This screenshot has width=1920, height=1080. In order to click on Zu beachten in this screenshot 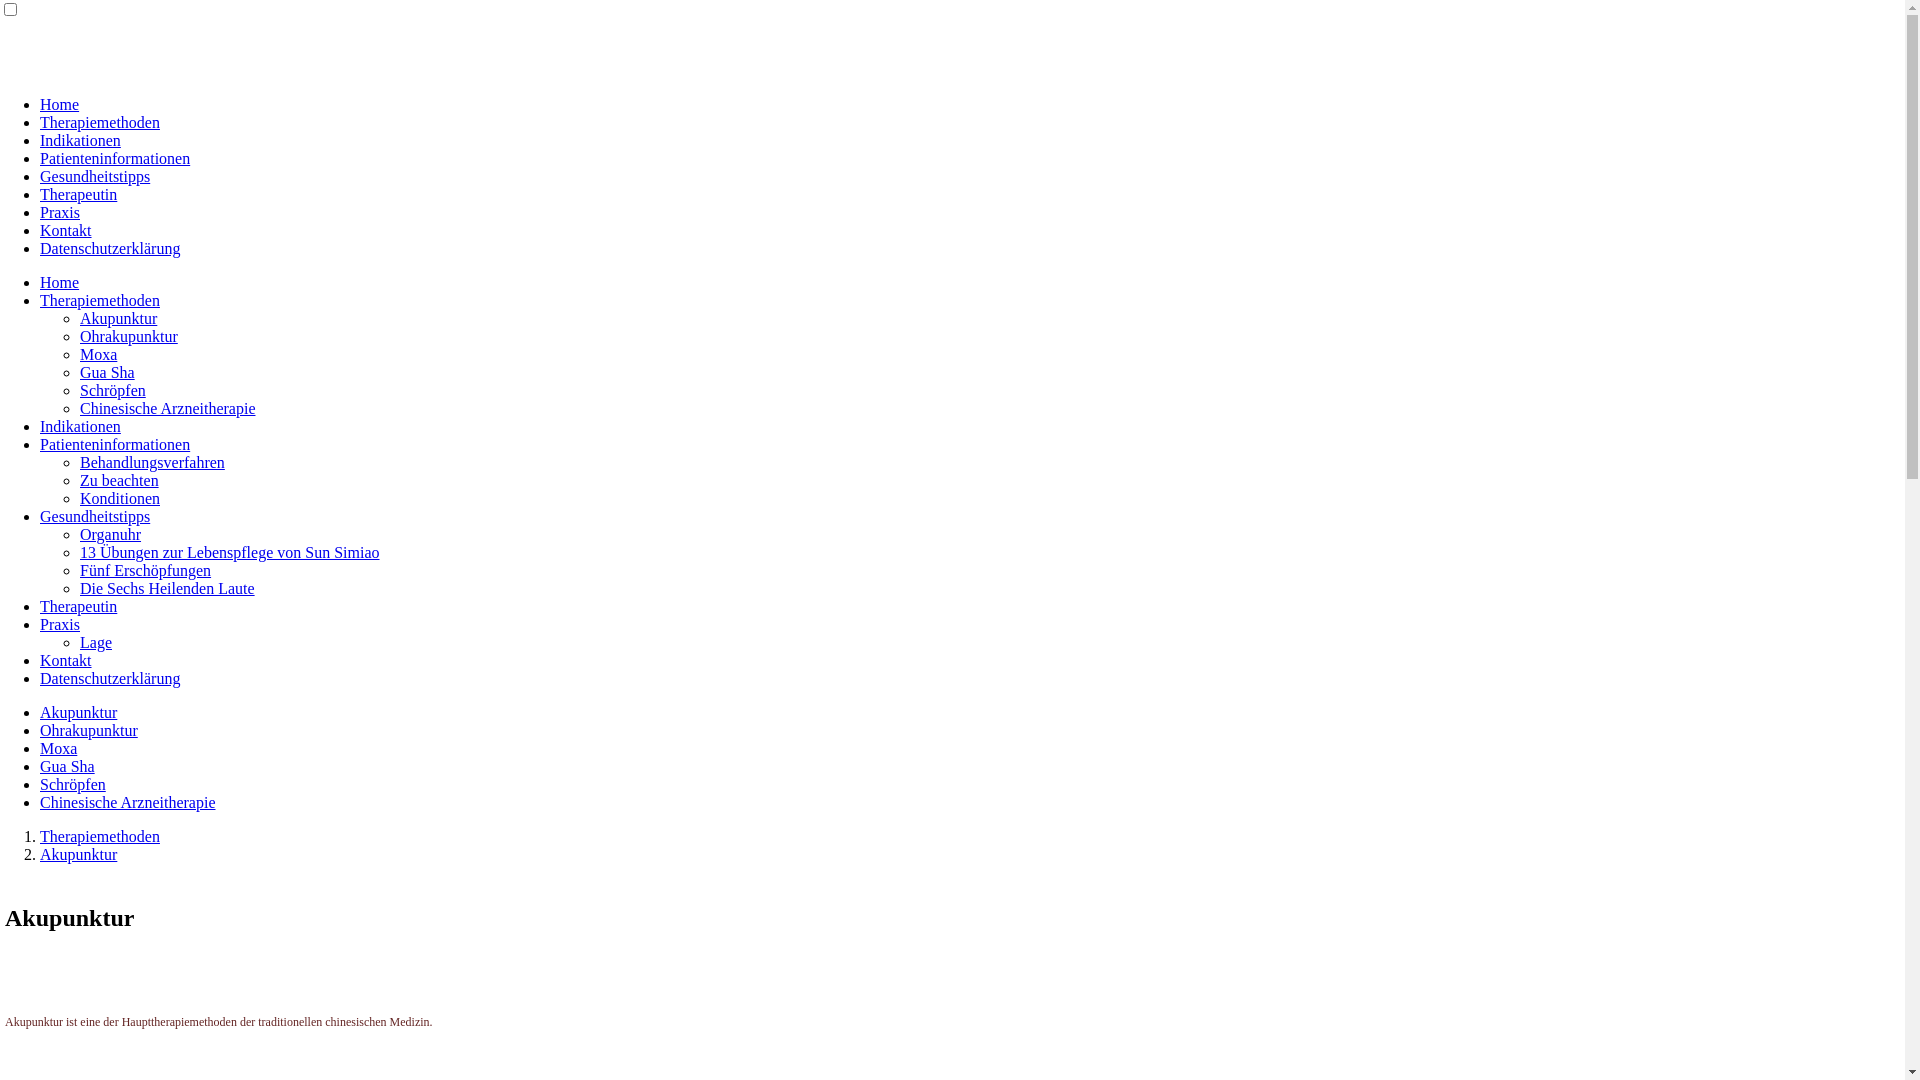, I will do `click(120, 480)`.